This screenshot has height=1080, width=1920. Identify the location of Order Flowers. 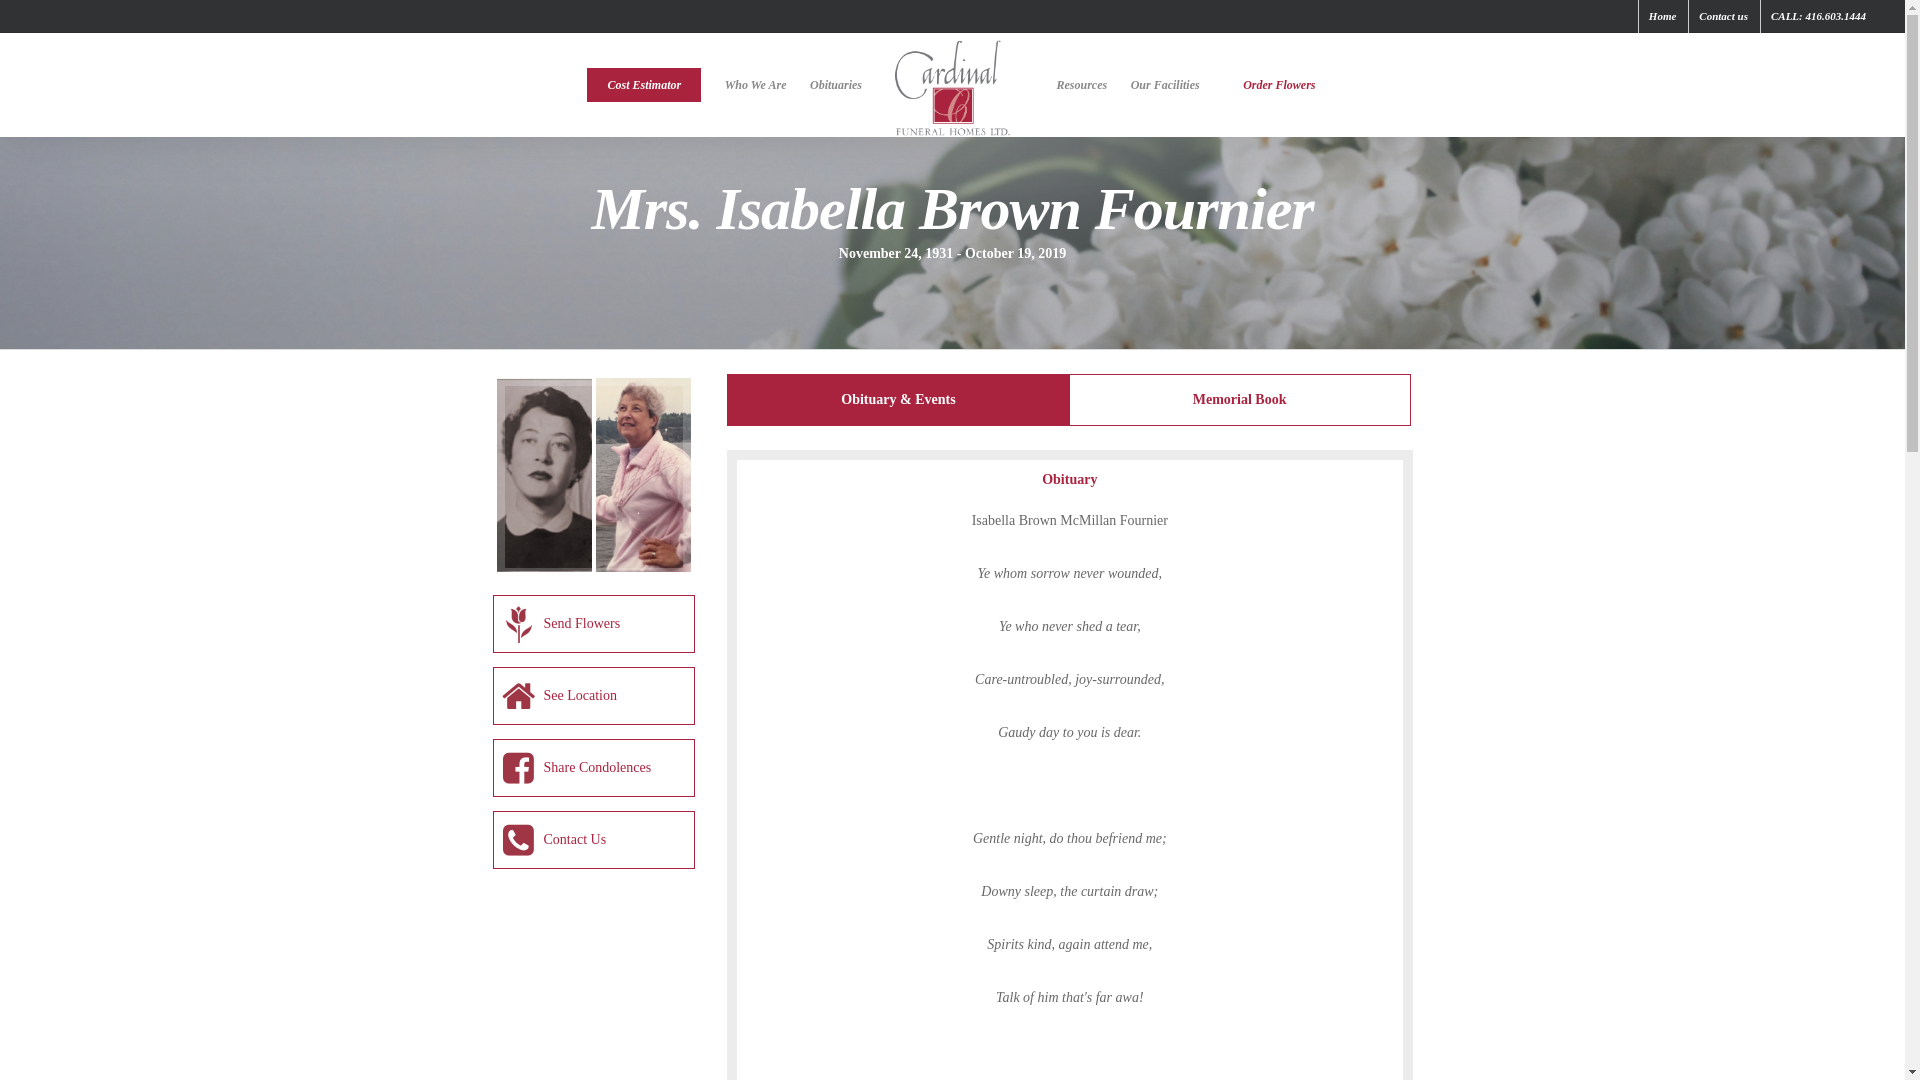
(1278, 87).